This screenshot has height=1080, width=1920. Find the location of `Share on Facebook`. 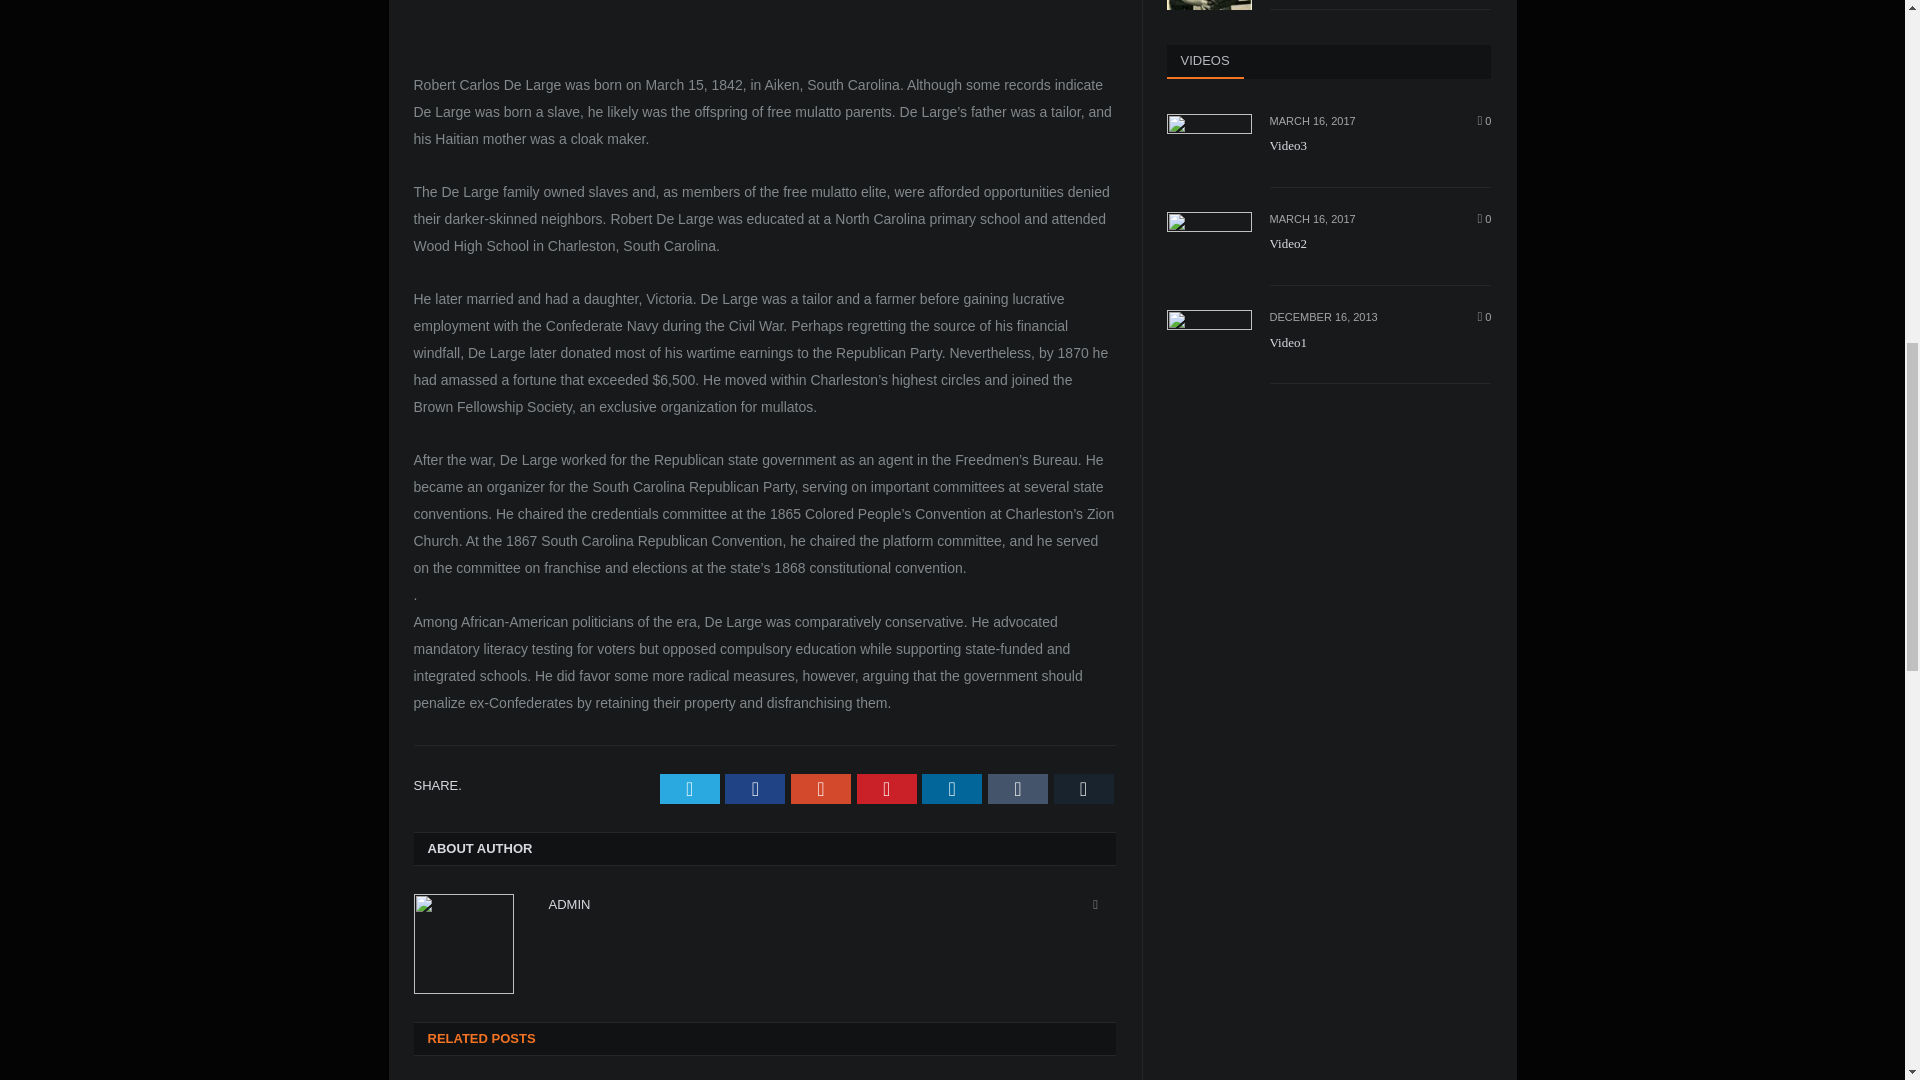

Share on Facebook is located at coordinates (755, 788).